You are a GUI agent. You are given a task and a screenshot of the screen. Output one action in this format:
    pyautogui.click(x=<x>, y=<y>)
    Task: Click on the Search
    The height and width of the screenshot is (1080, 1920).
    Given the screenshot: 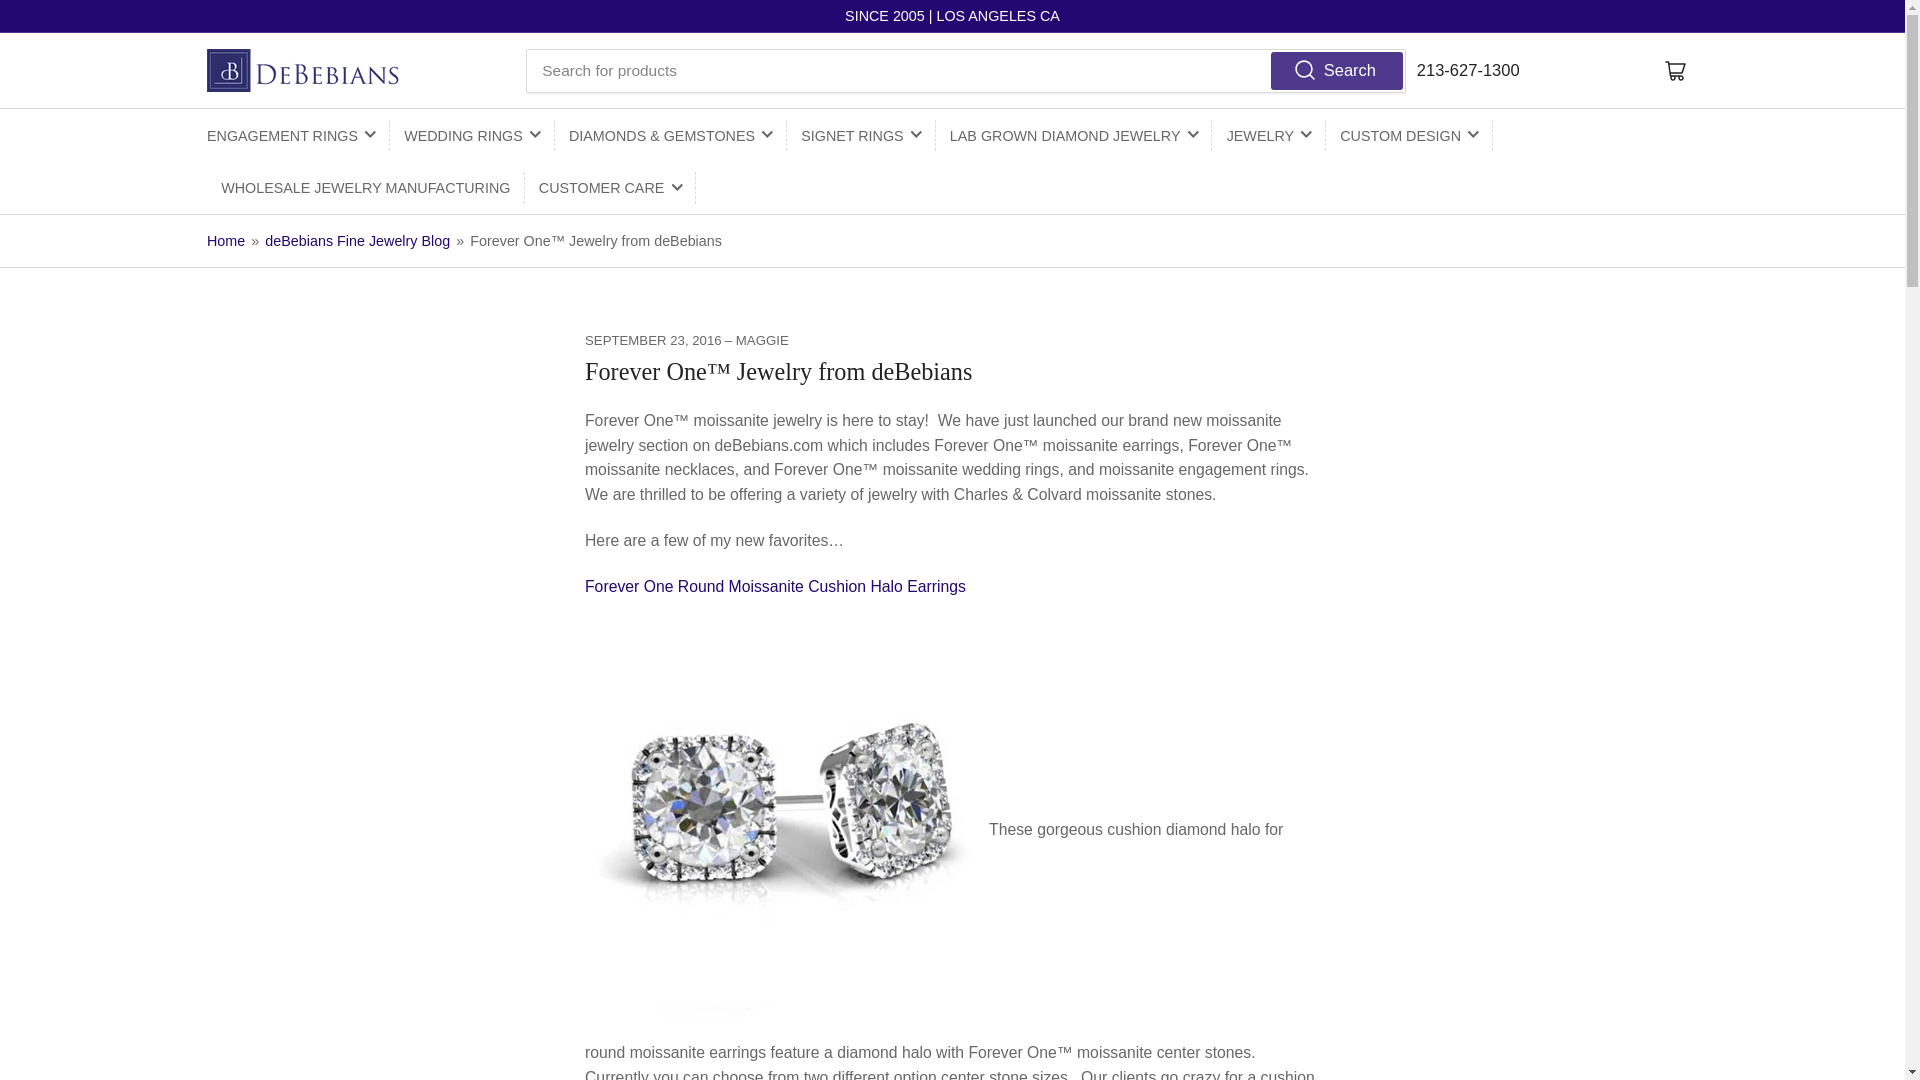 What is the action you would take?
    pyautogui.click(x=1336, y=69)
    